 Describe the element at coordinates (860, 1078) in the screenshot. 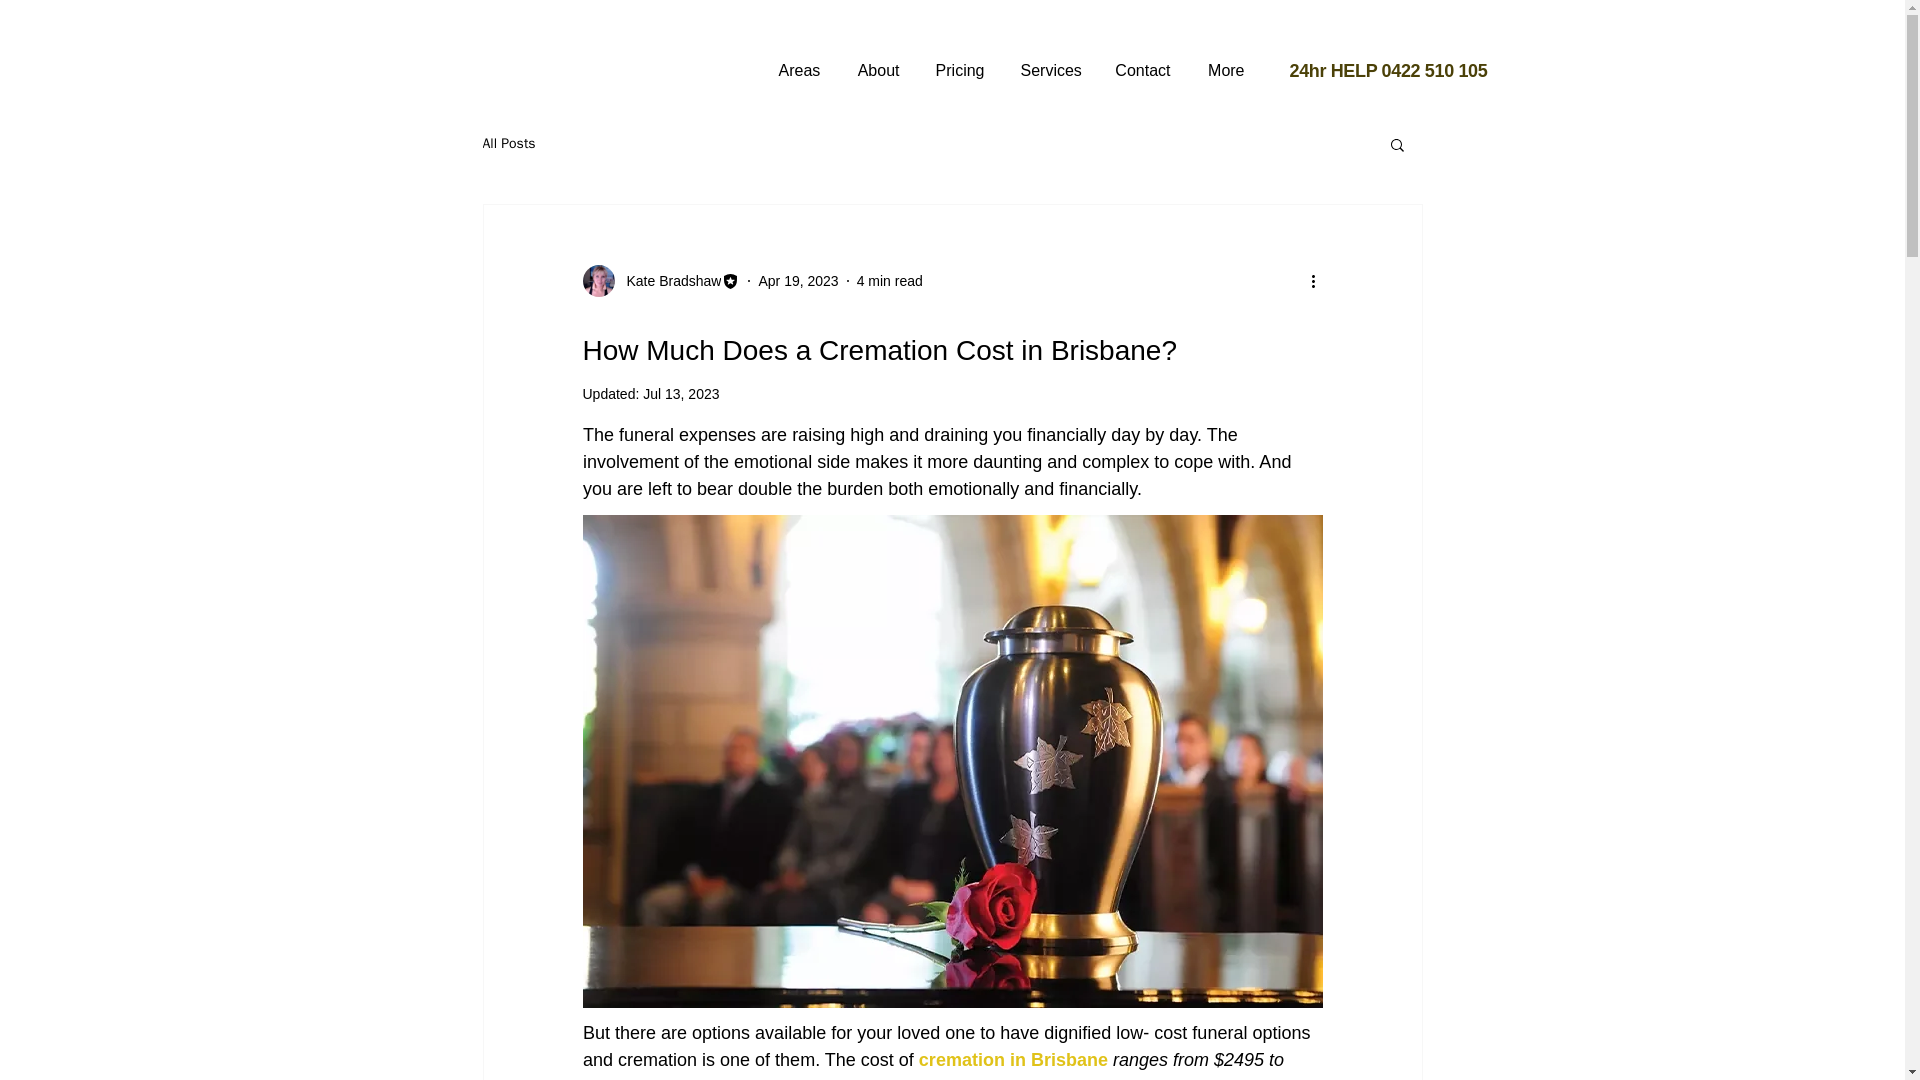

I see `Solace Family Funera` at that location.